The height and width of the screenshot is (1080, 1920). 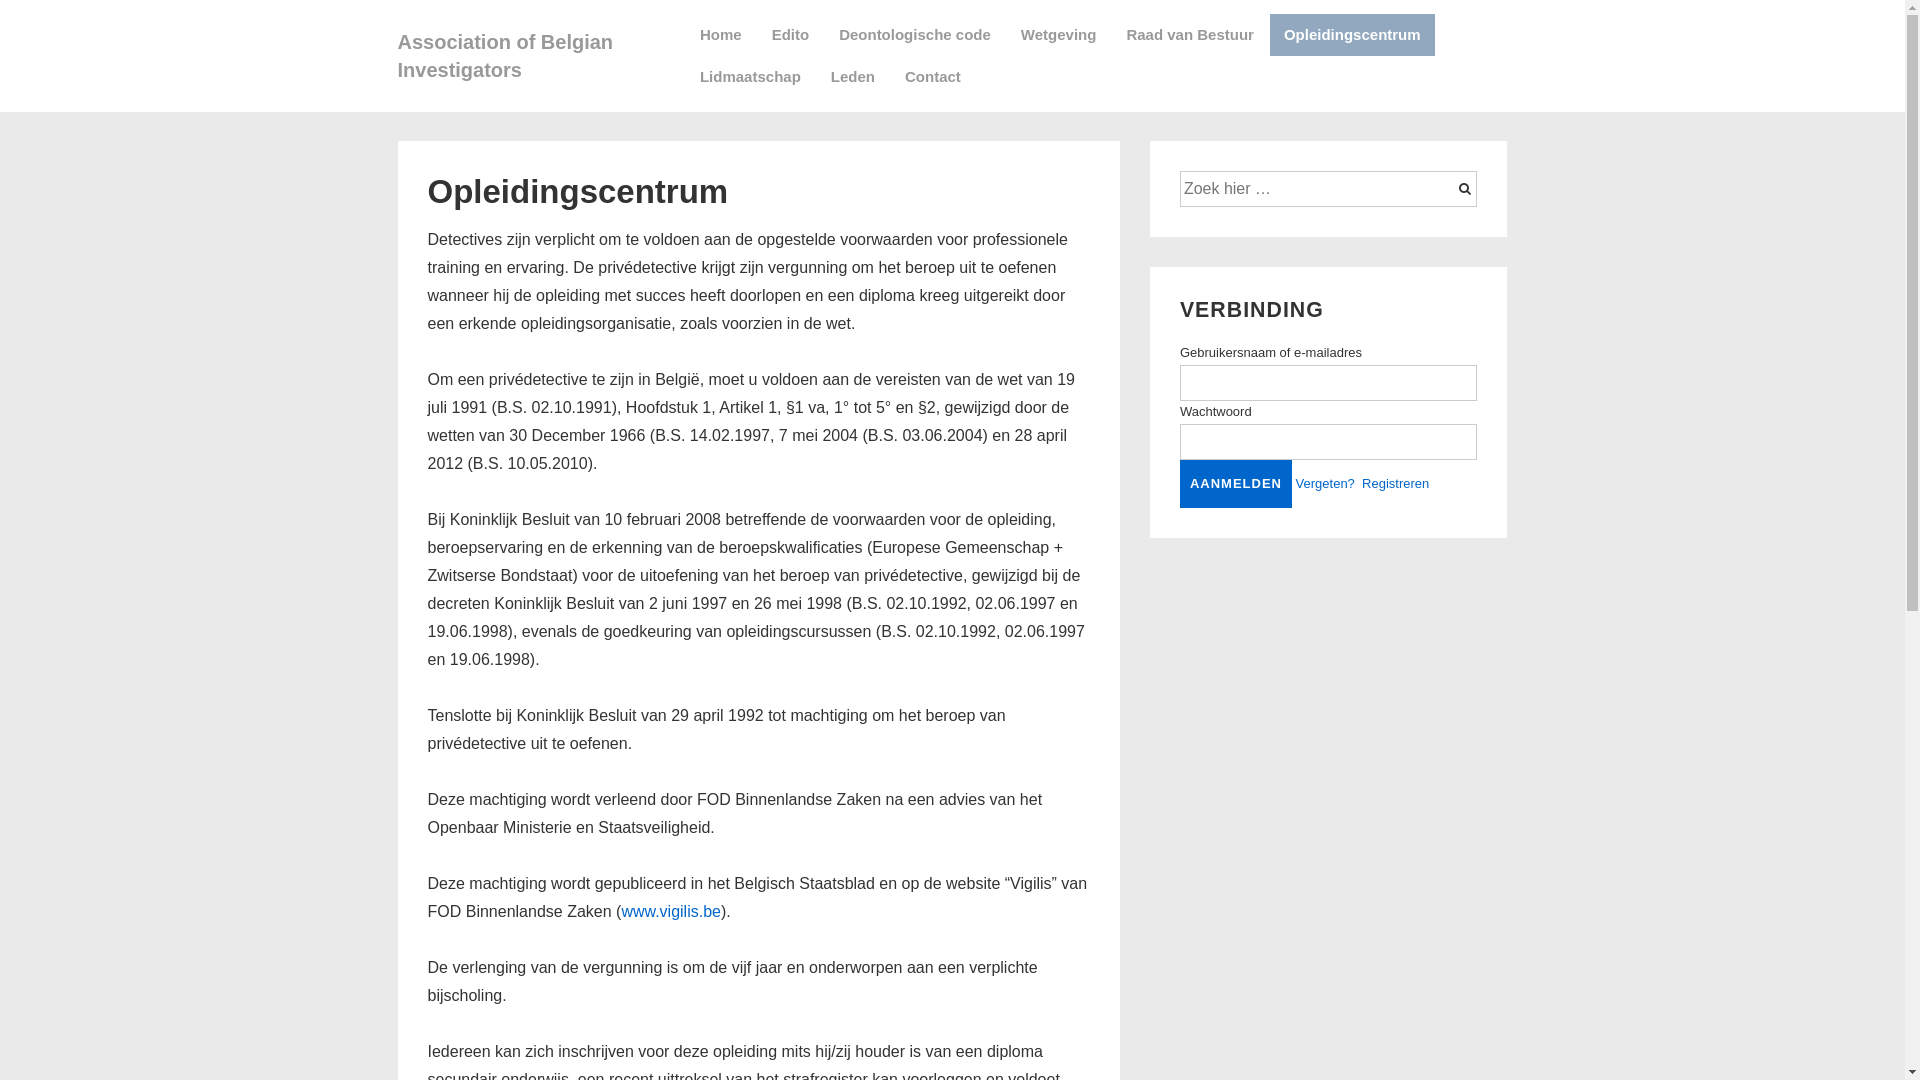 I want to click on Edito, so click(x=791, y=36).